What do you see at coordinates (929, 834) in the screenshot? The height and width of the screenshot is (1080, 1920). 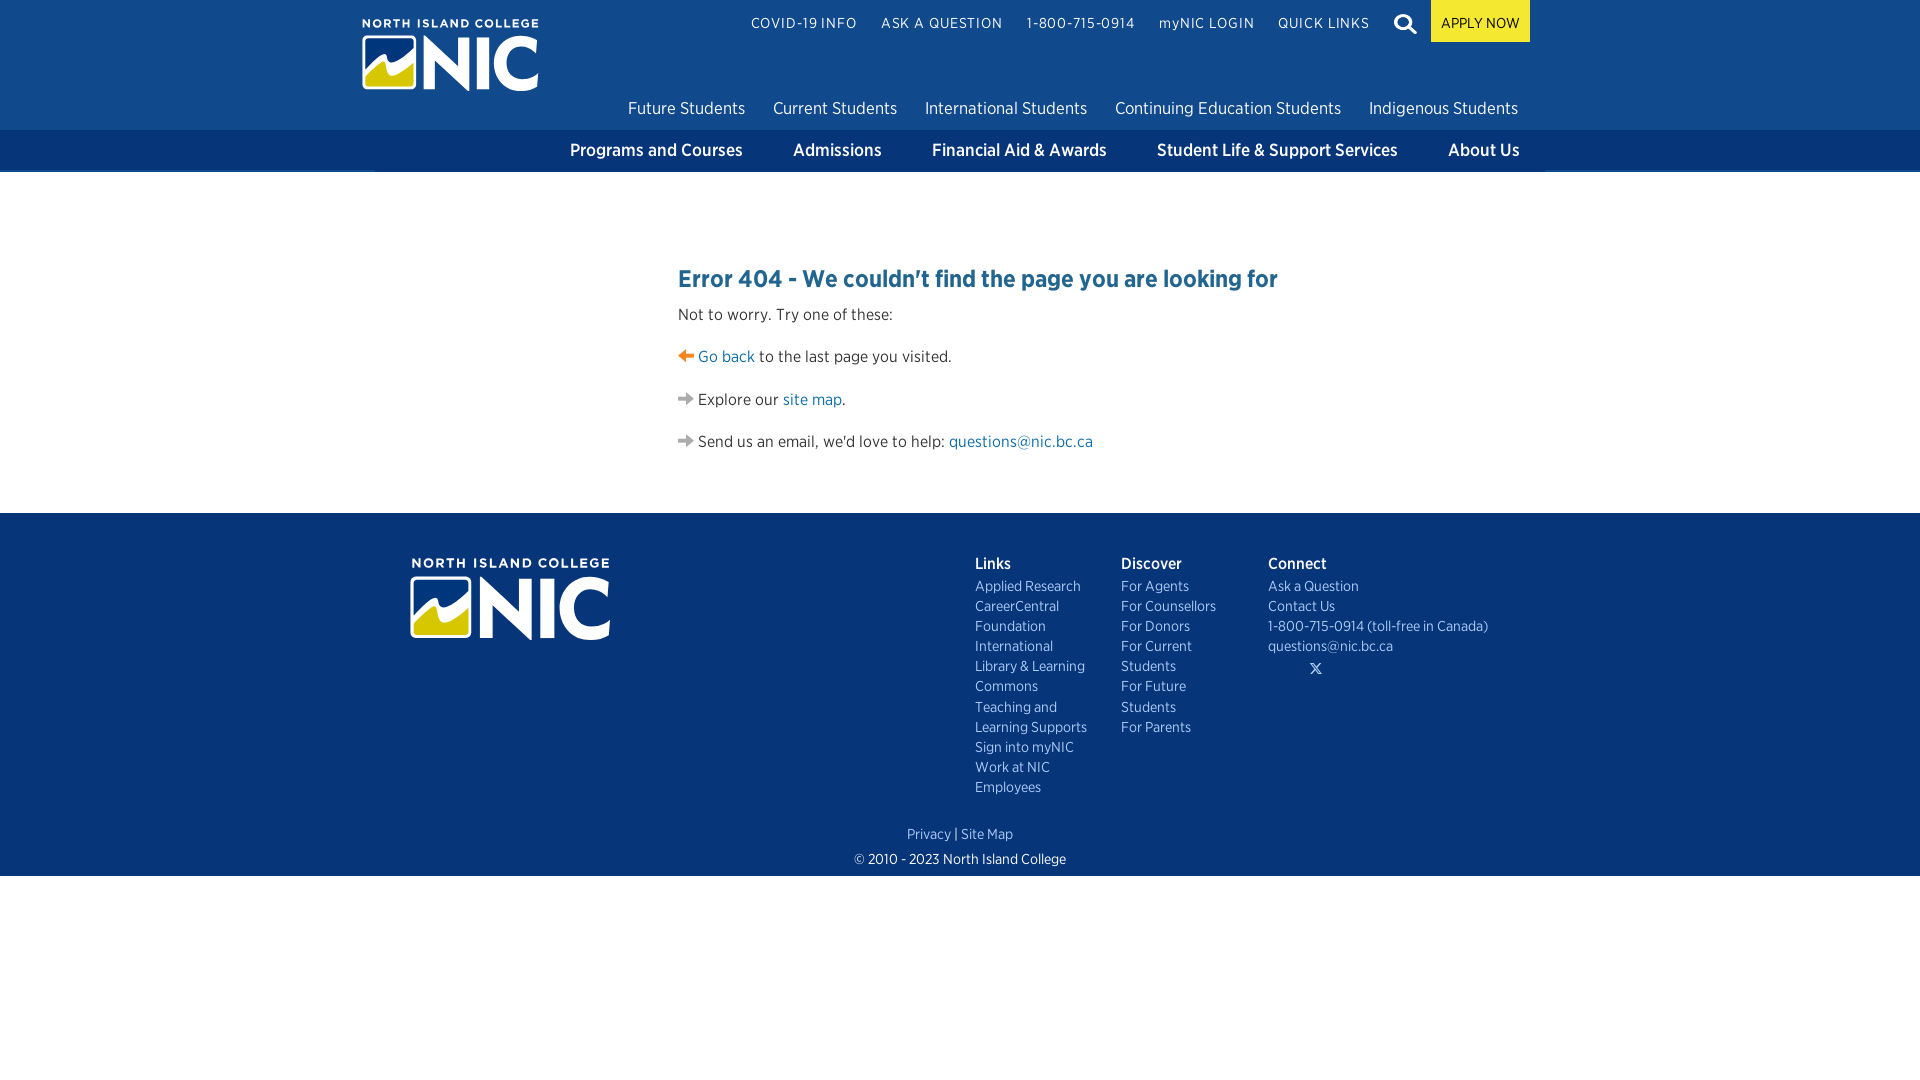 I see `Privacy` at bounding box center [929, 834].